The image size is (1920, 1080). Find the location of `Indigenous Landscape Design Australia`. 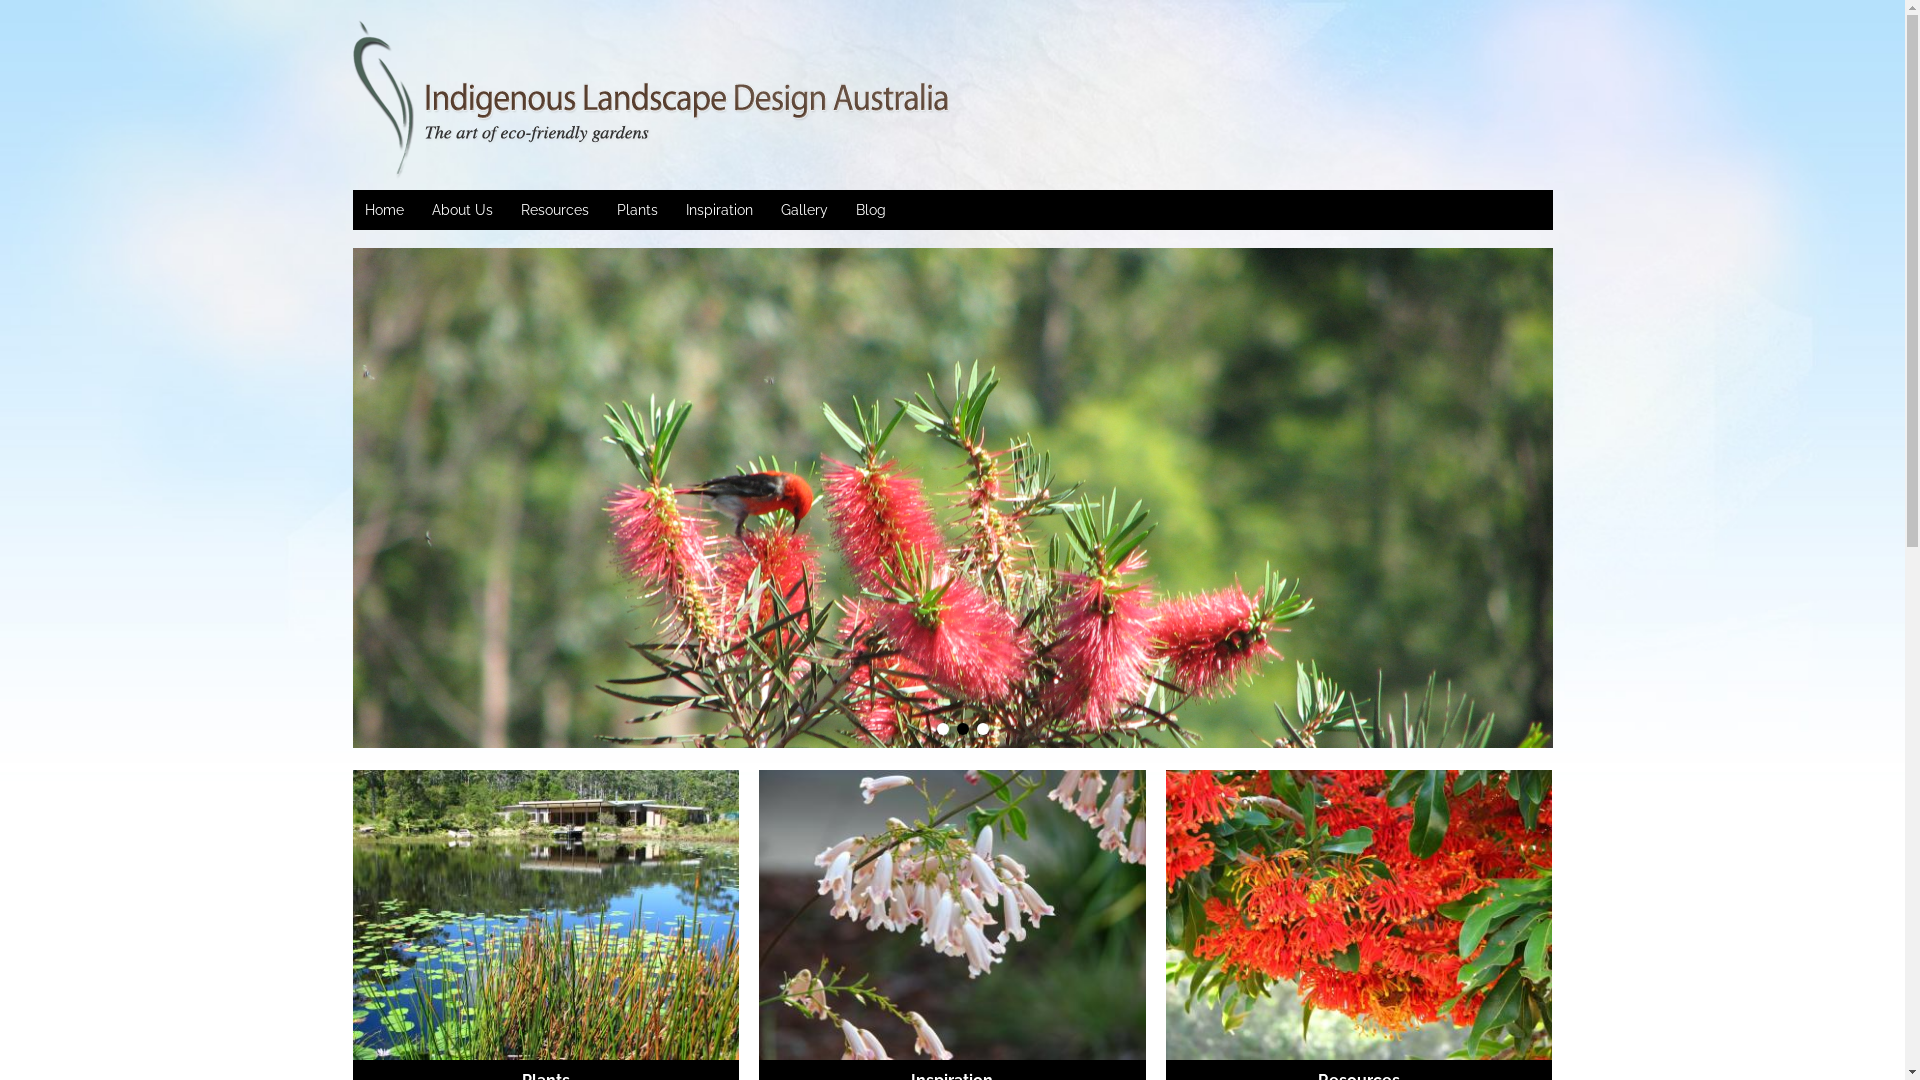

Indigenous Landscape Design Australia is located at coordinates (502, 100).